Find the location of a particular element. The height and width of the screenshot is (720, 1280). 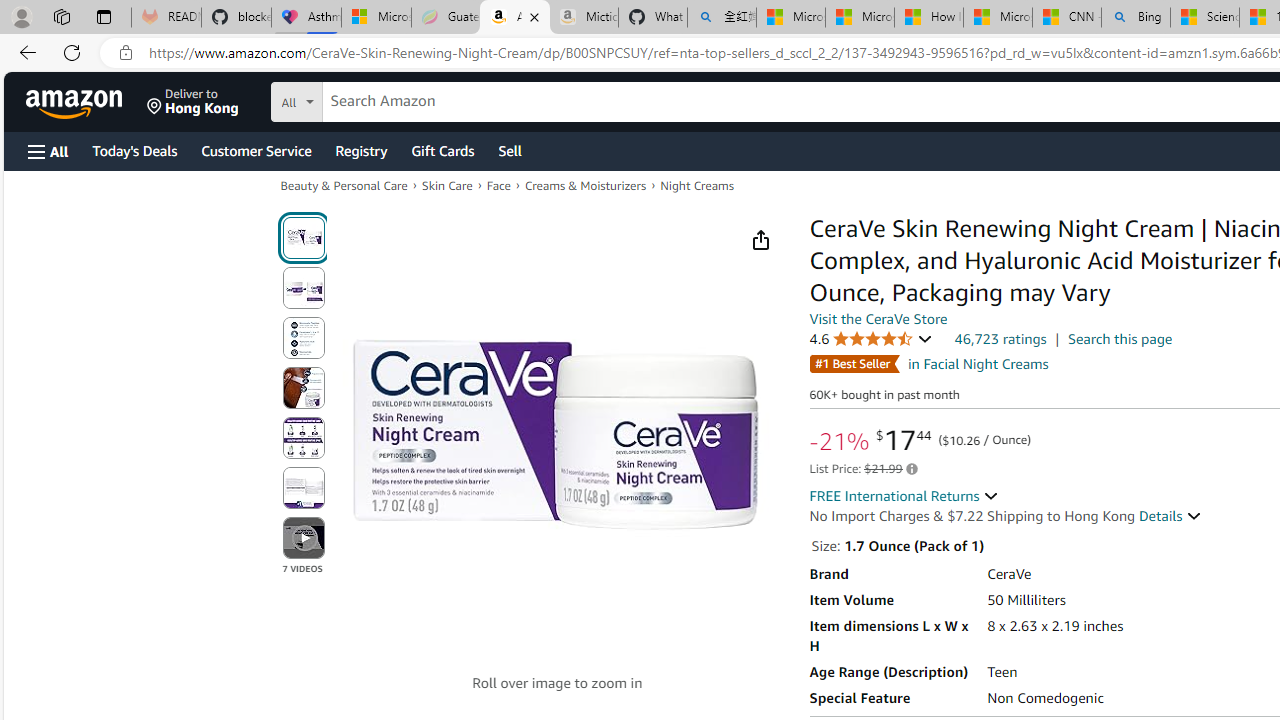

Skin Care is located at coordinates (447, 186).